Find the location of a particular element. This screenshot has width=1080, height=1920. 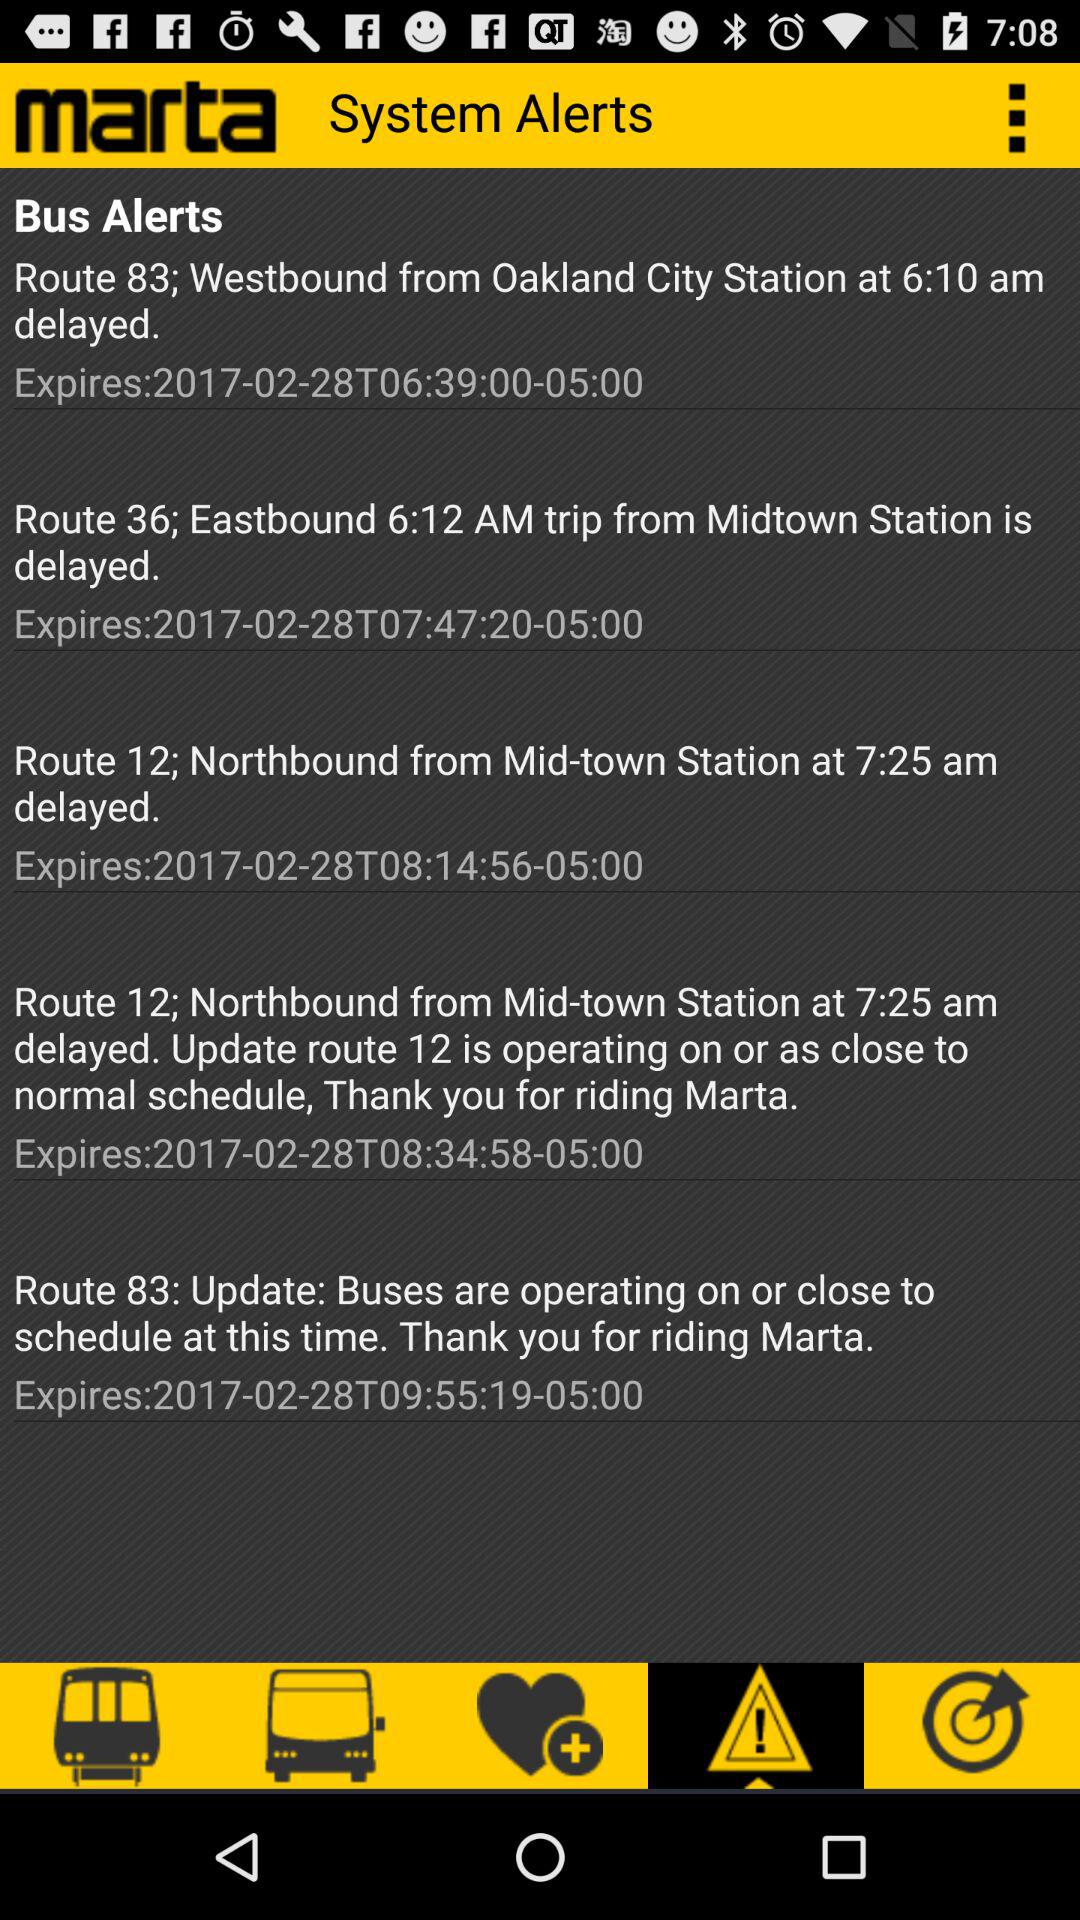

click on the icon bottom of right corner is located at coordinates (972, 1726).